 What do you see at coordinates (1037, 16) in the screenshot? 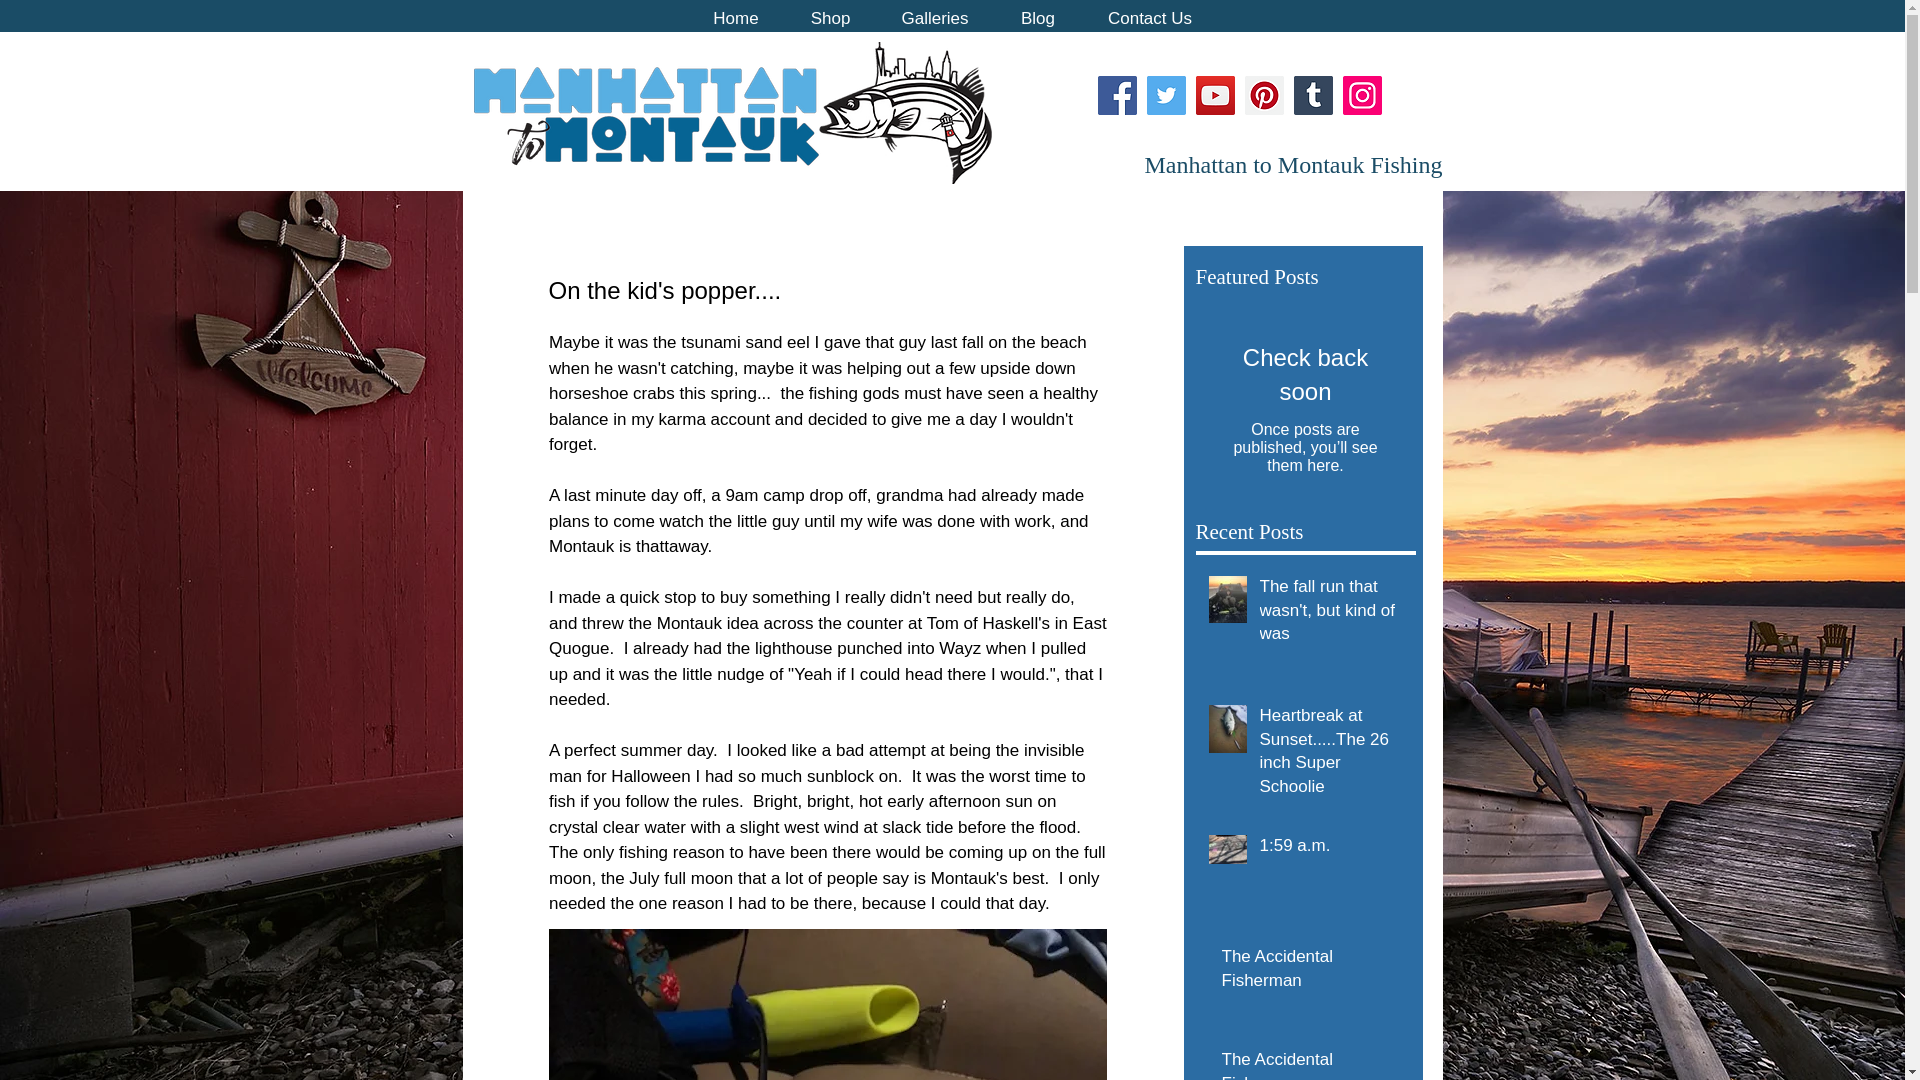
I see `Blog` at bounding box center [1037, 16].